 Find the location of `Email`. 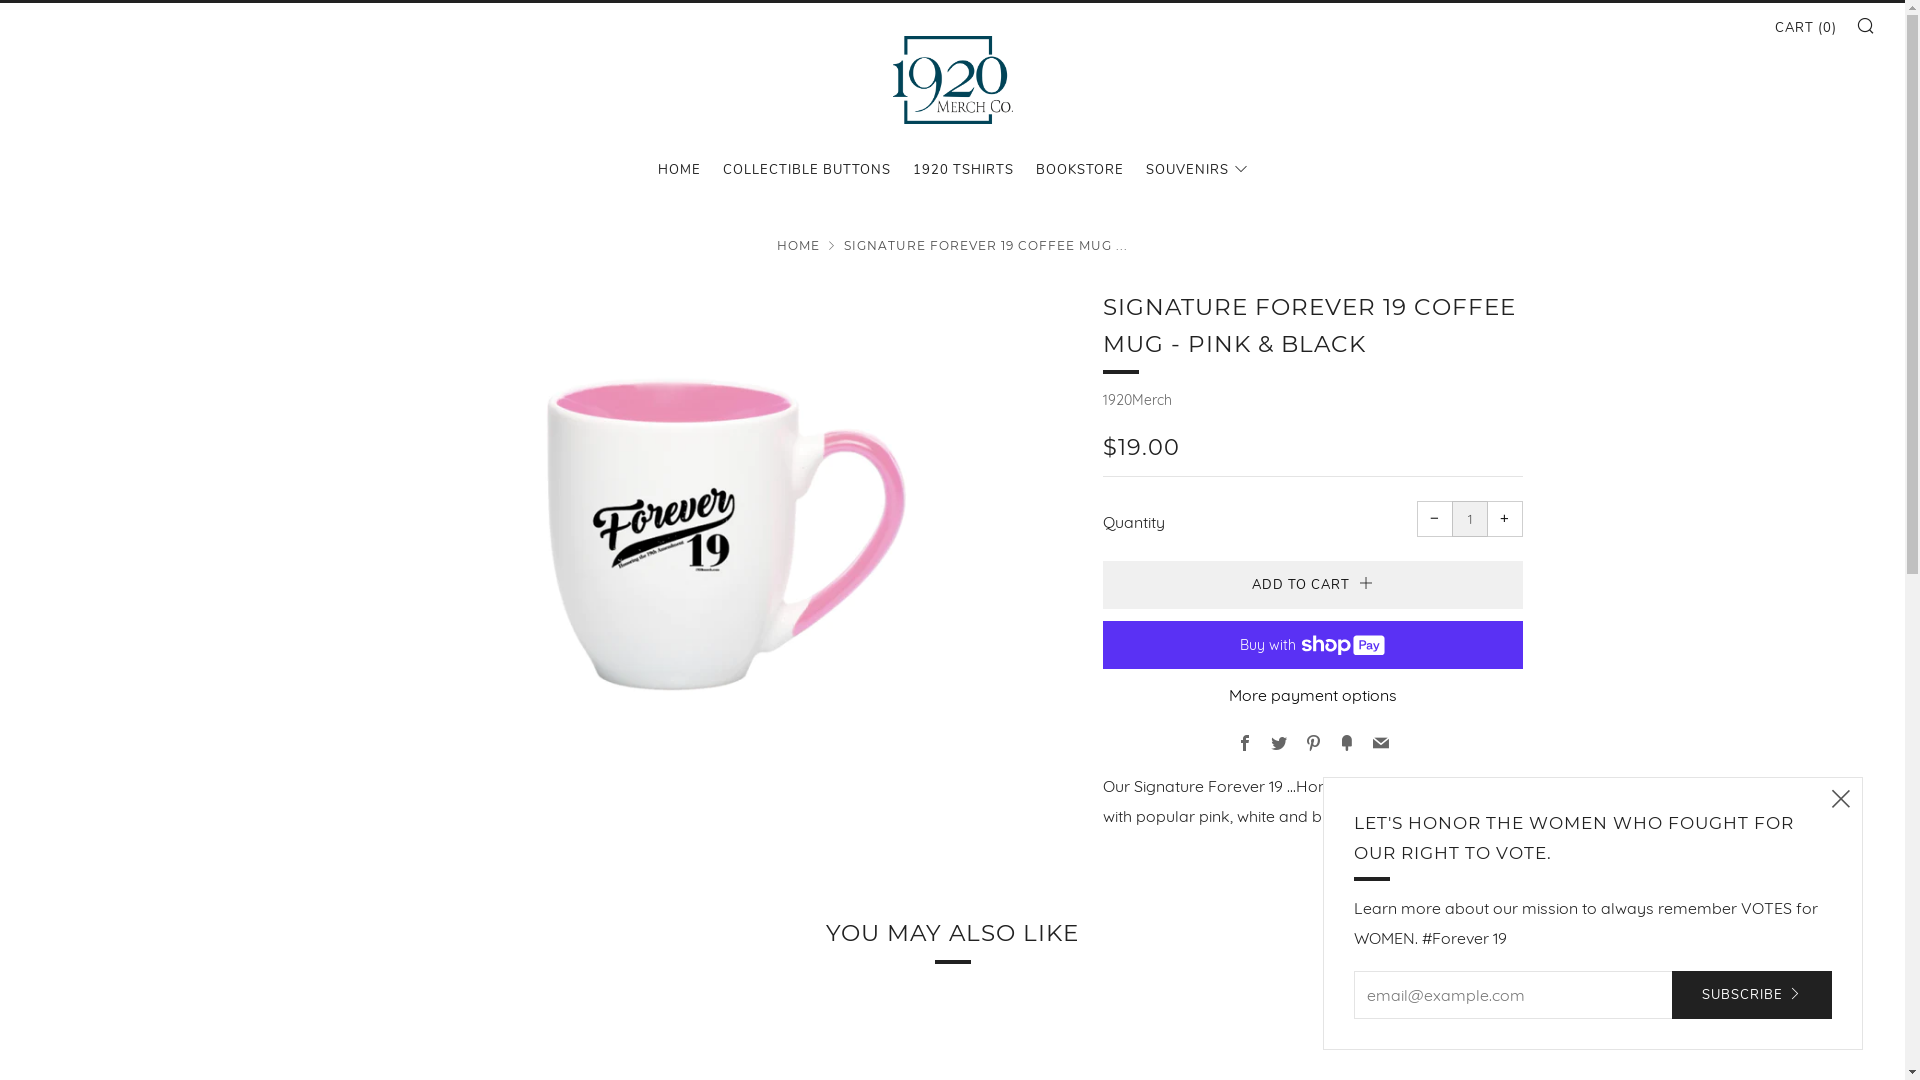

Email is located at coordinates (1380, 744).